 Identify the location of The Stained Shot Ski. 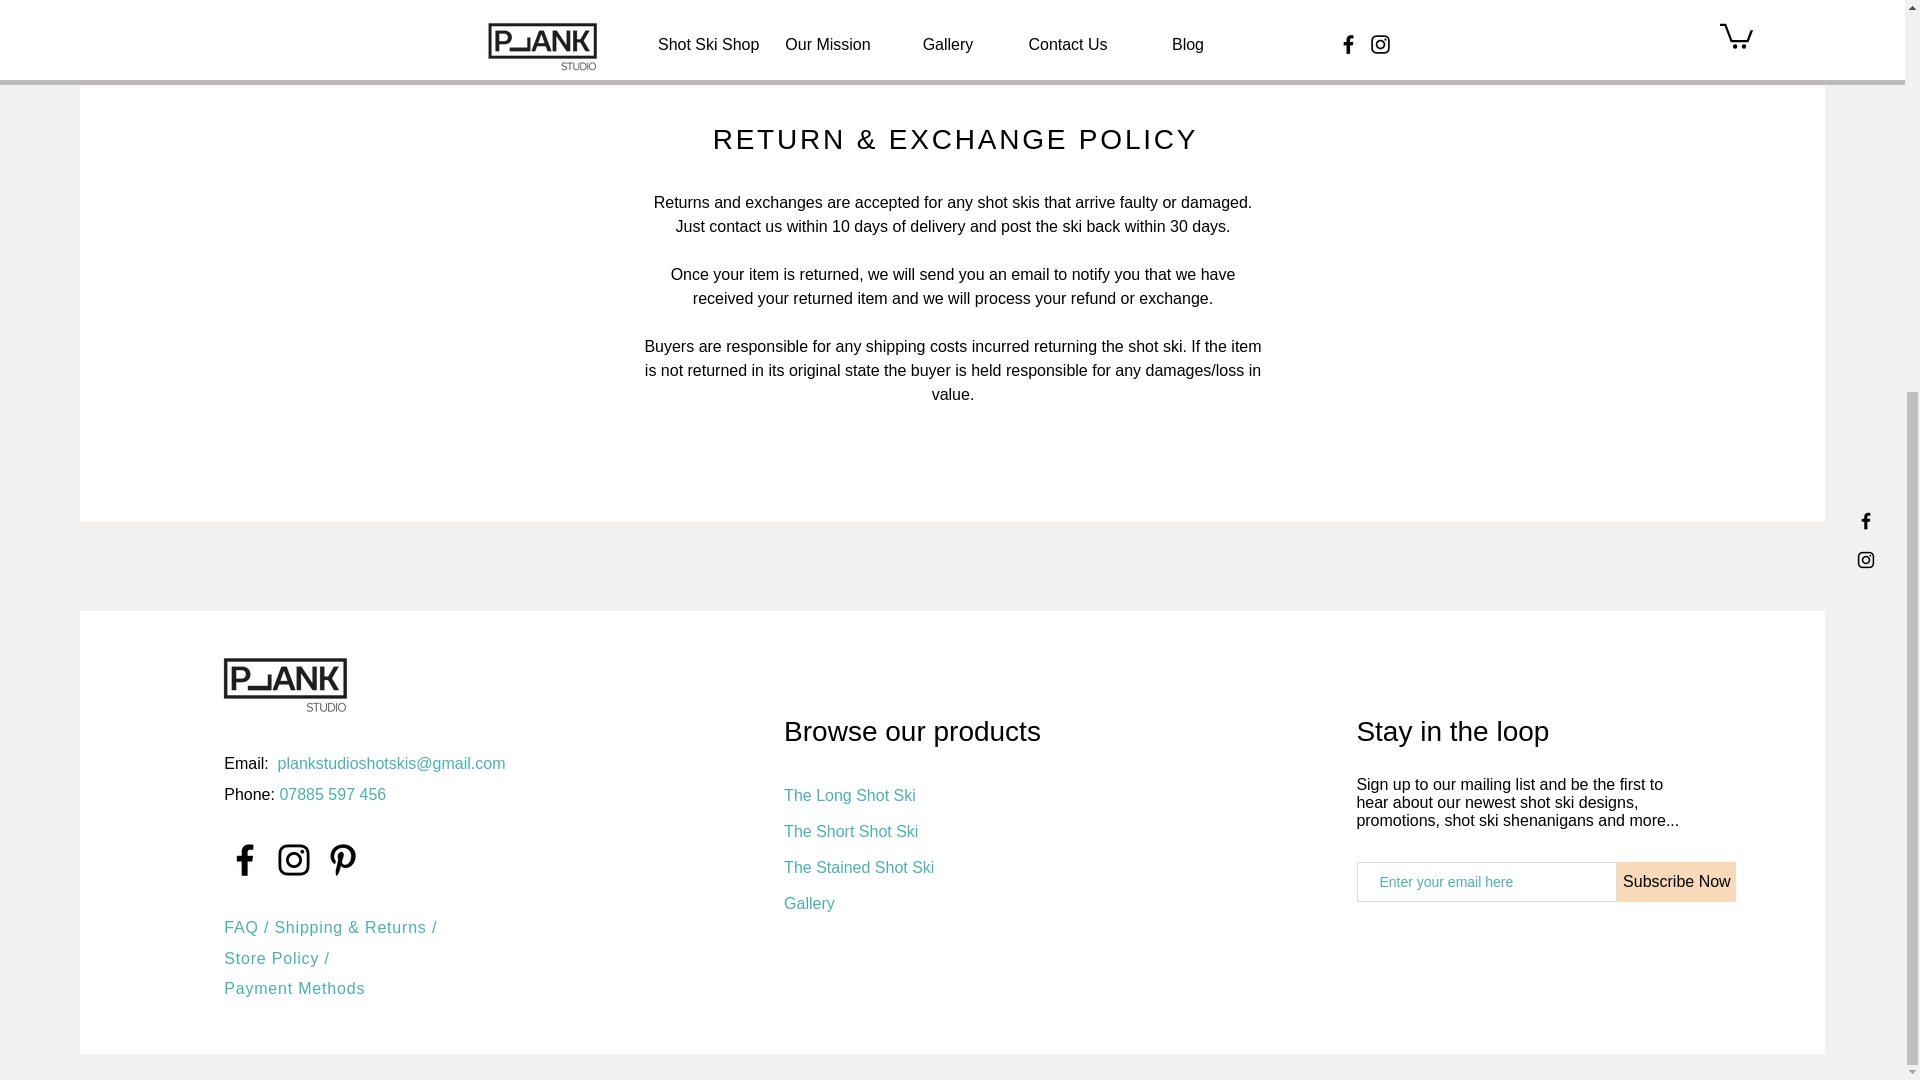
(858, 866).